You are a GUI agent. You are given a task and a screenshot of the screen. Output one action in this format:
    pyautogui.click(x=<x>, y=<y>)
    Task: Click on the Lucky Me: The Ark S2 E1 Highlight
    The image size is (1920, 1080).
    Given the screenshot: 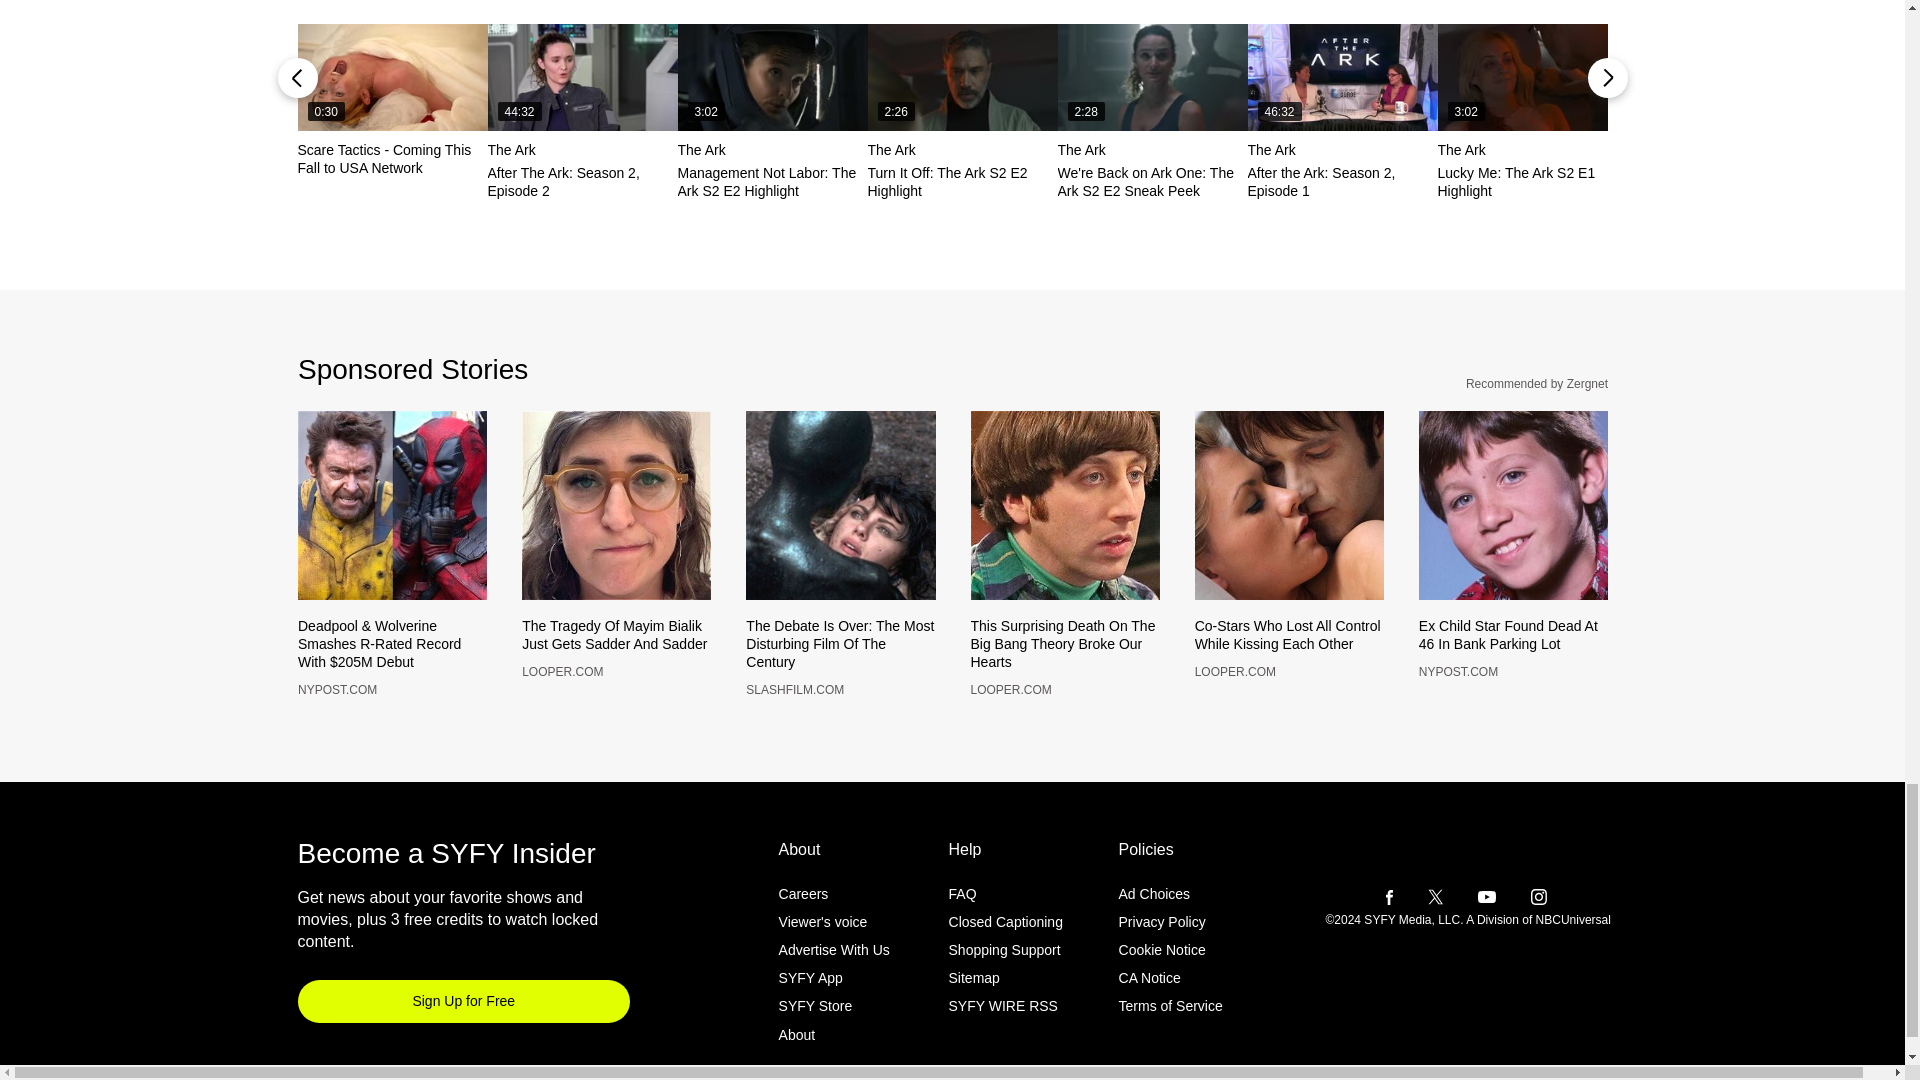 What is the action you would take?
    pyautogui.click(x=1533, y=76)
    